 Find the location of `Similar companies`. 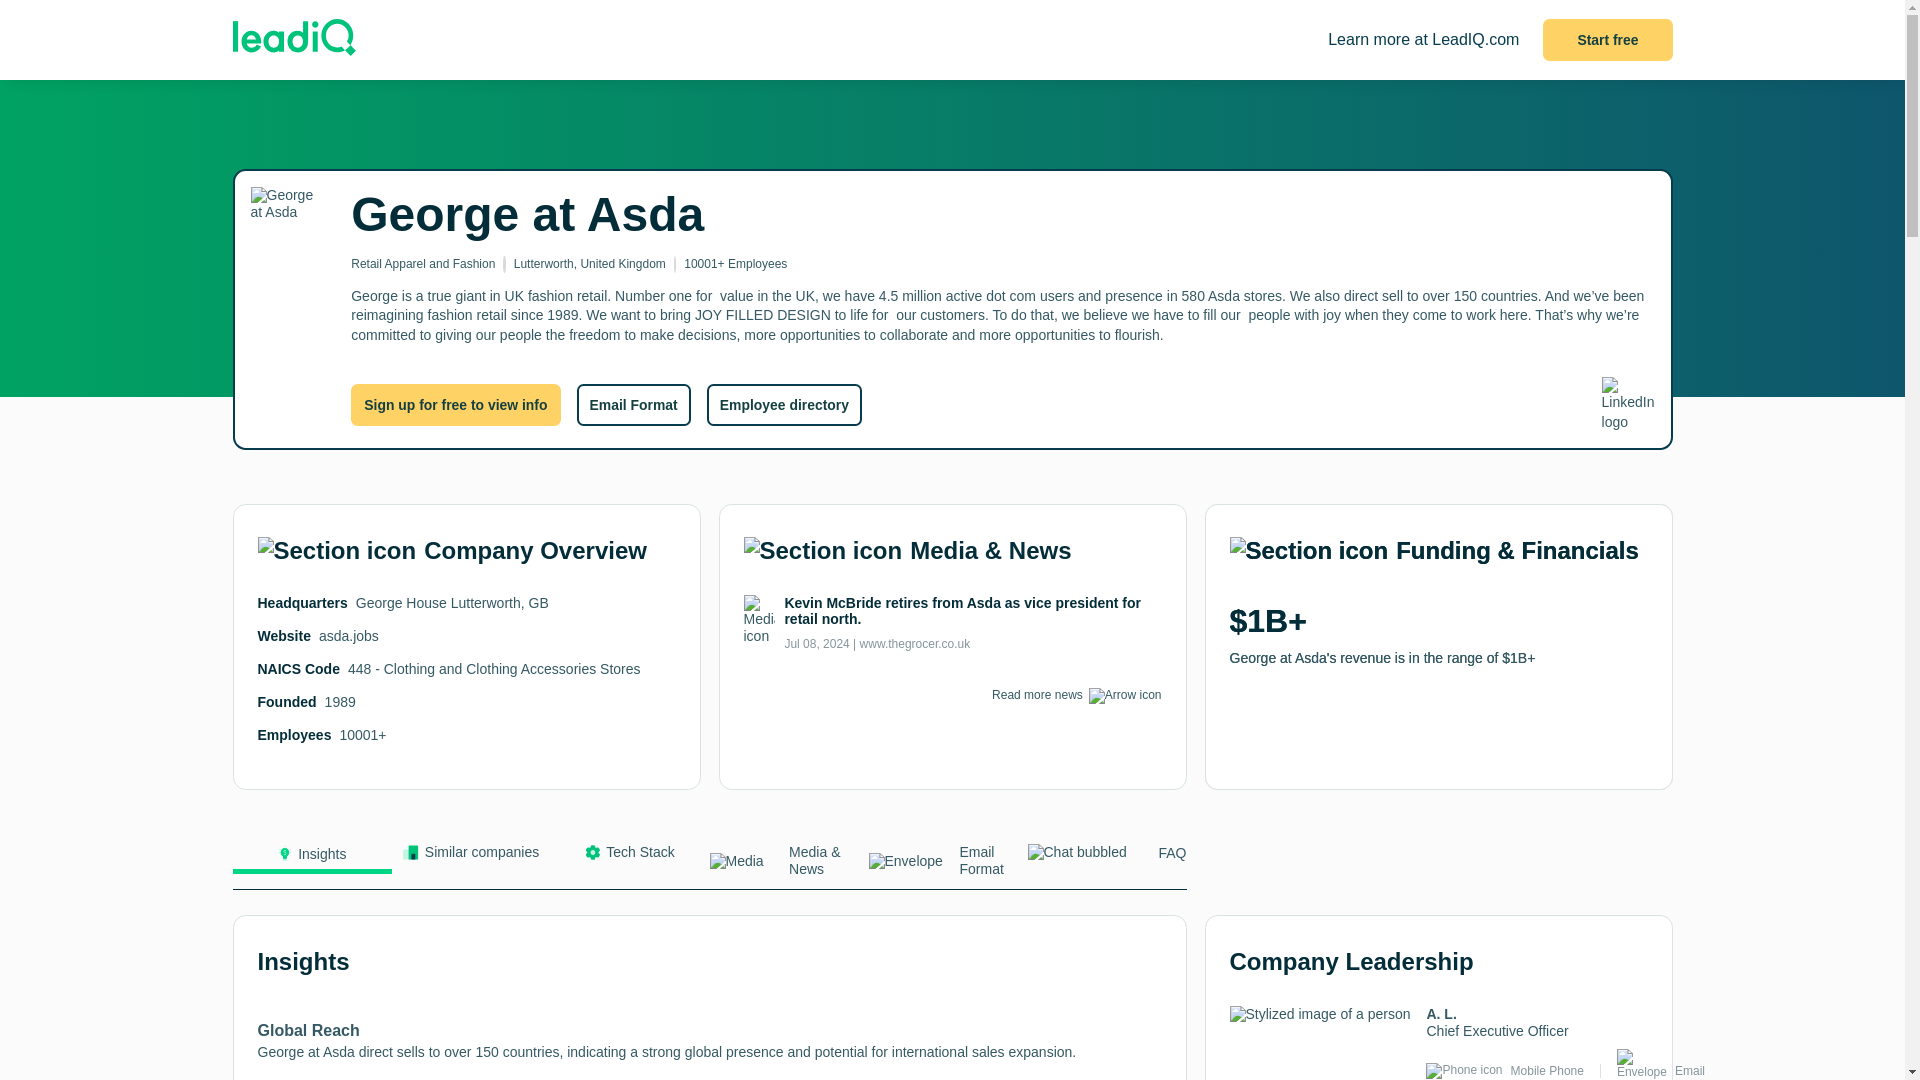

Similar companies is located at coordinates (471, 857).